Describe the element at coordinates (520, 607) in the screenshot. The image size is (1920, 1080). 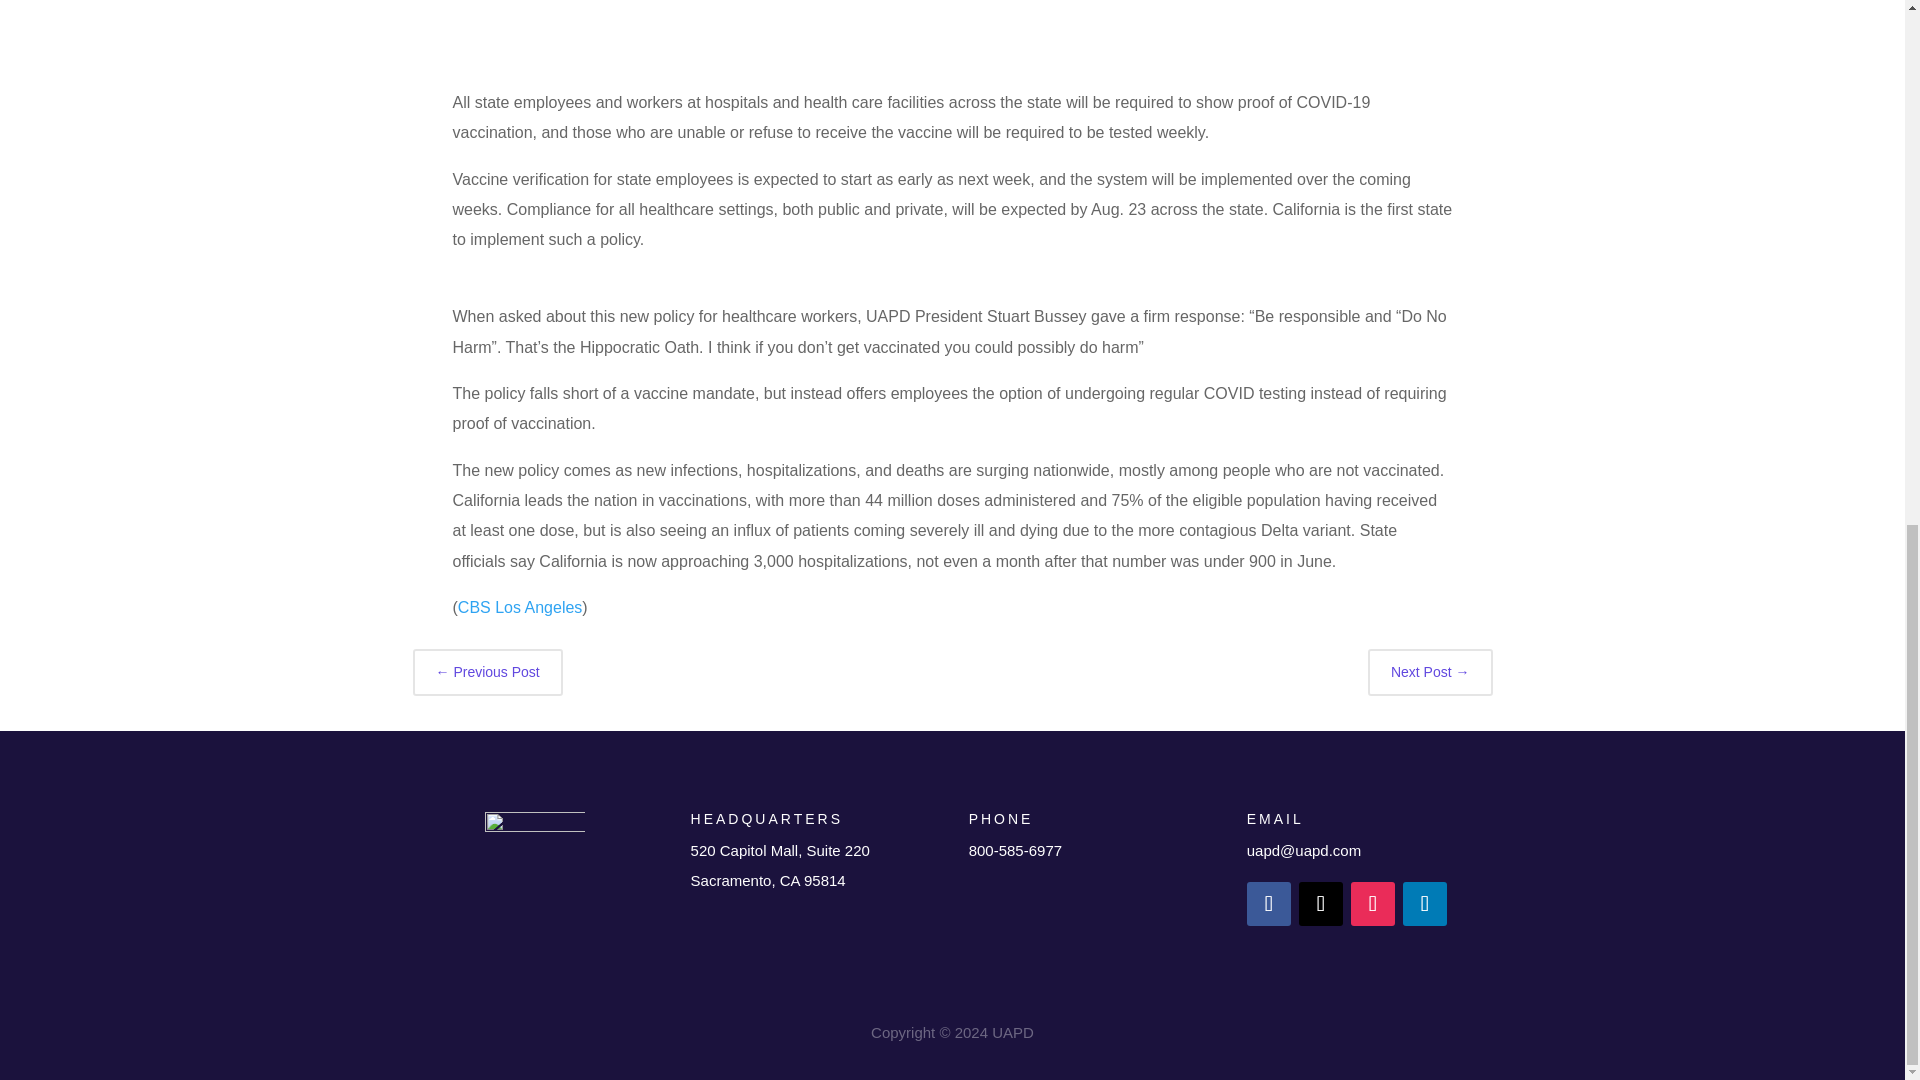
I see `CBS Los Angeles` at that location.